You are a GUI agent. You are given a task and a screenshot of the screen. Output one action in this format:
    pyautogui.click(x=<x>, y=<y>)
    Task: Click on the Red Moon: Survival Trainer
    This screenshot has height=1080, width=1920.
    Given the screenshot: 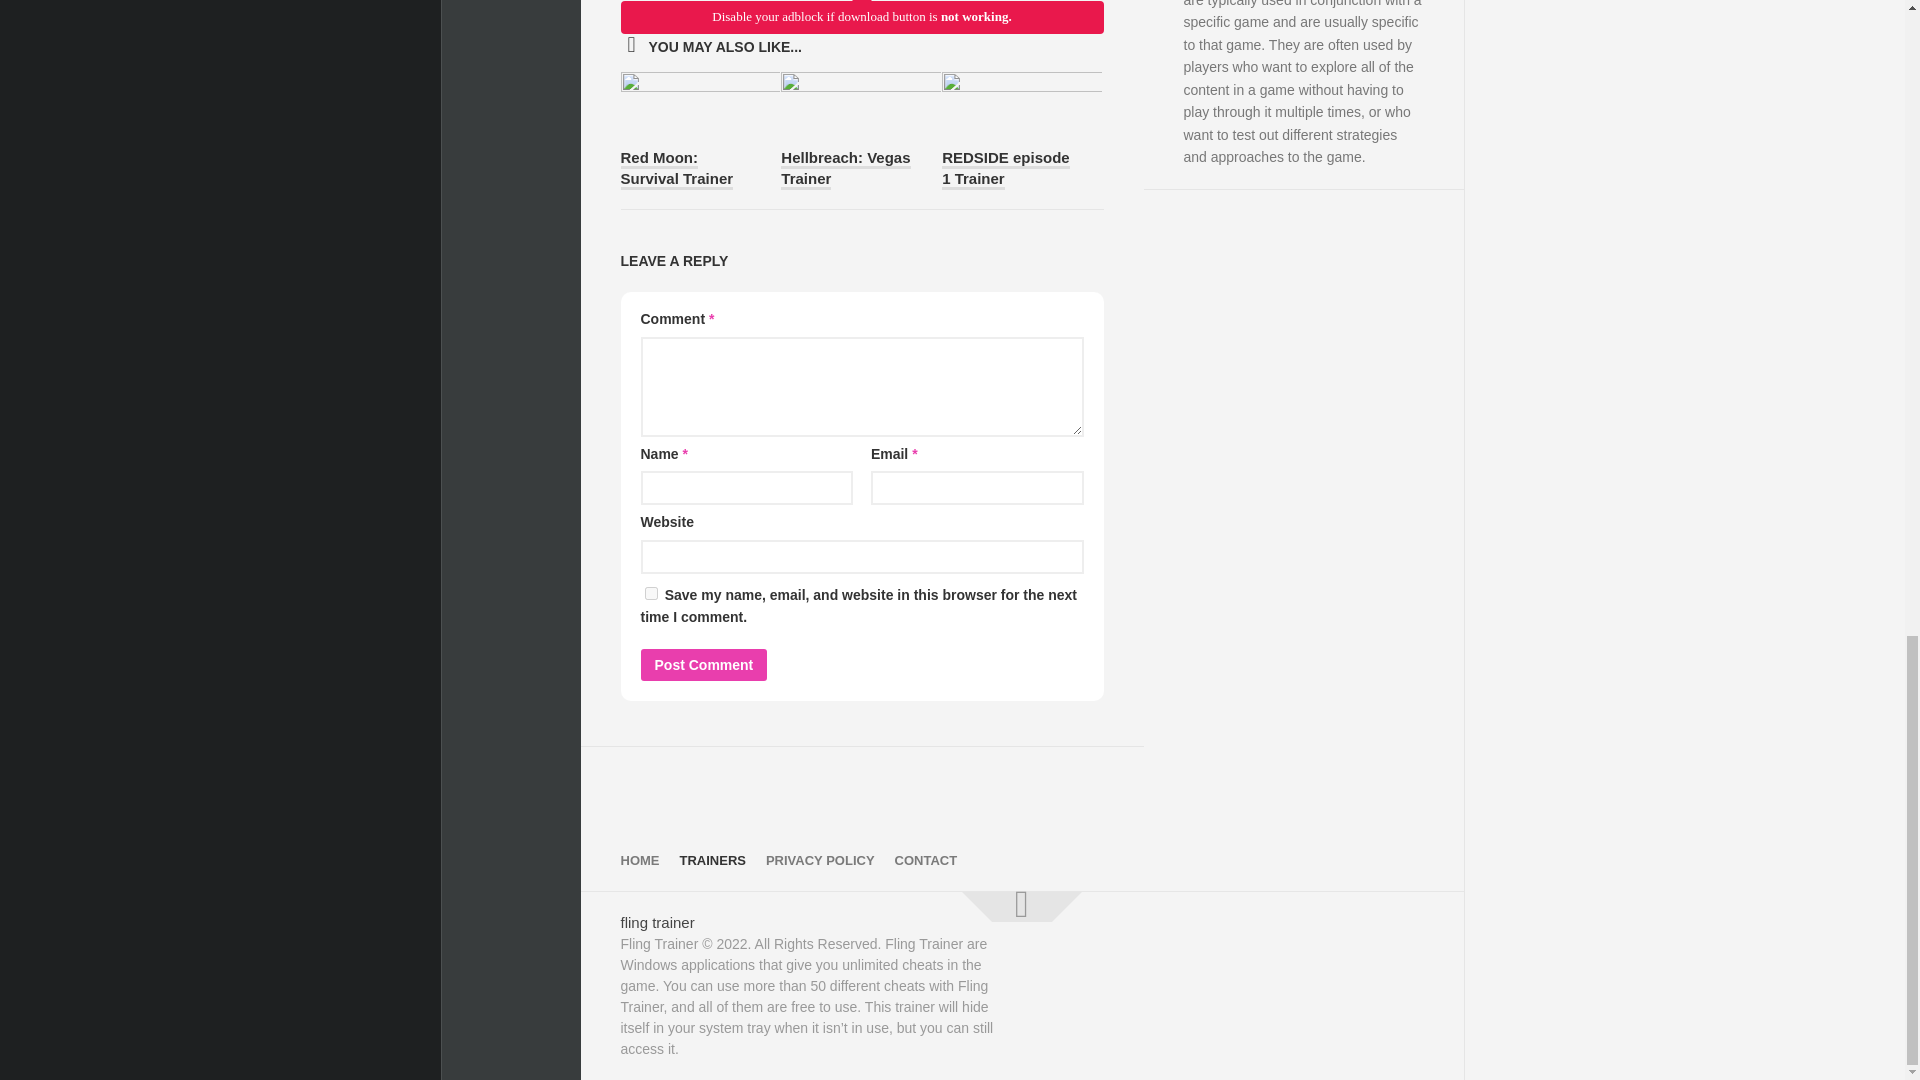 What is the action you would take?
    pyautogui.click(x=676, y=170)
    